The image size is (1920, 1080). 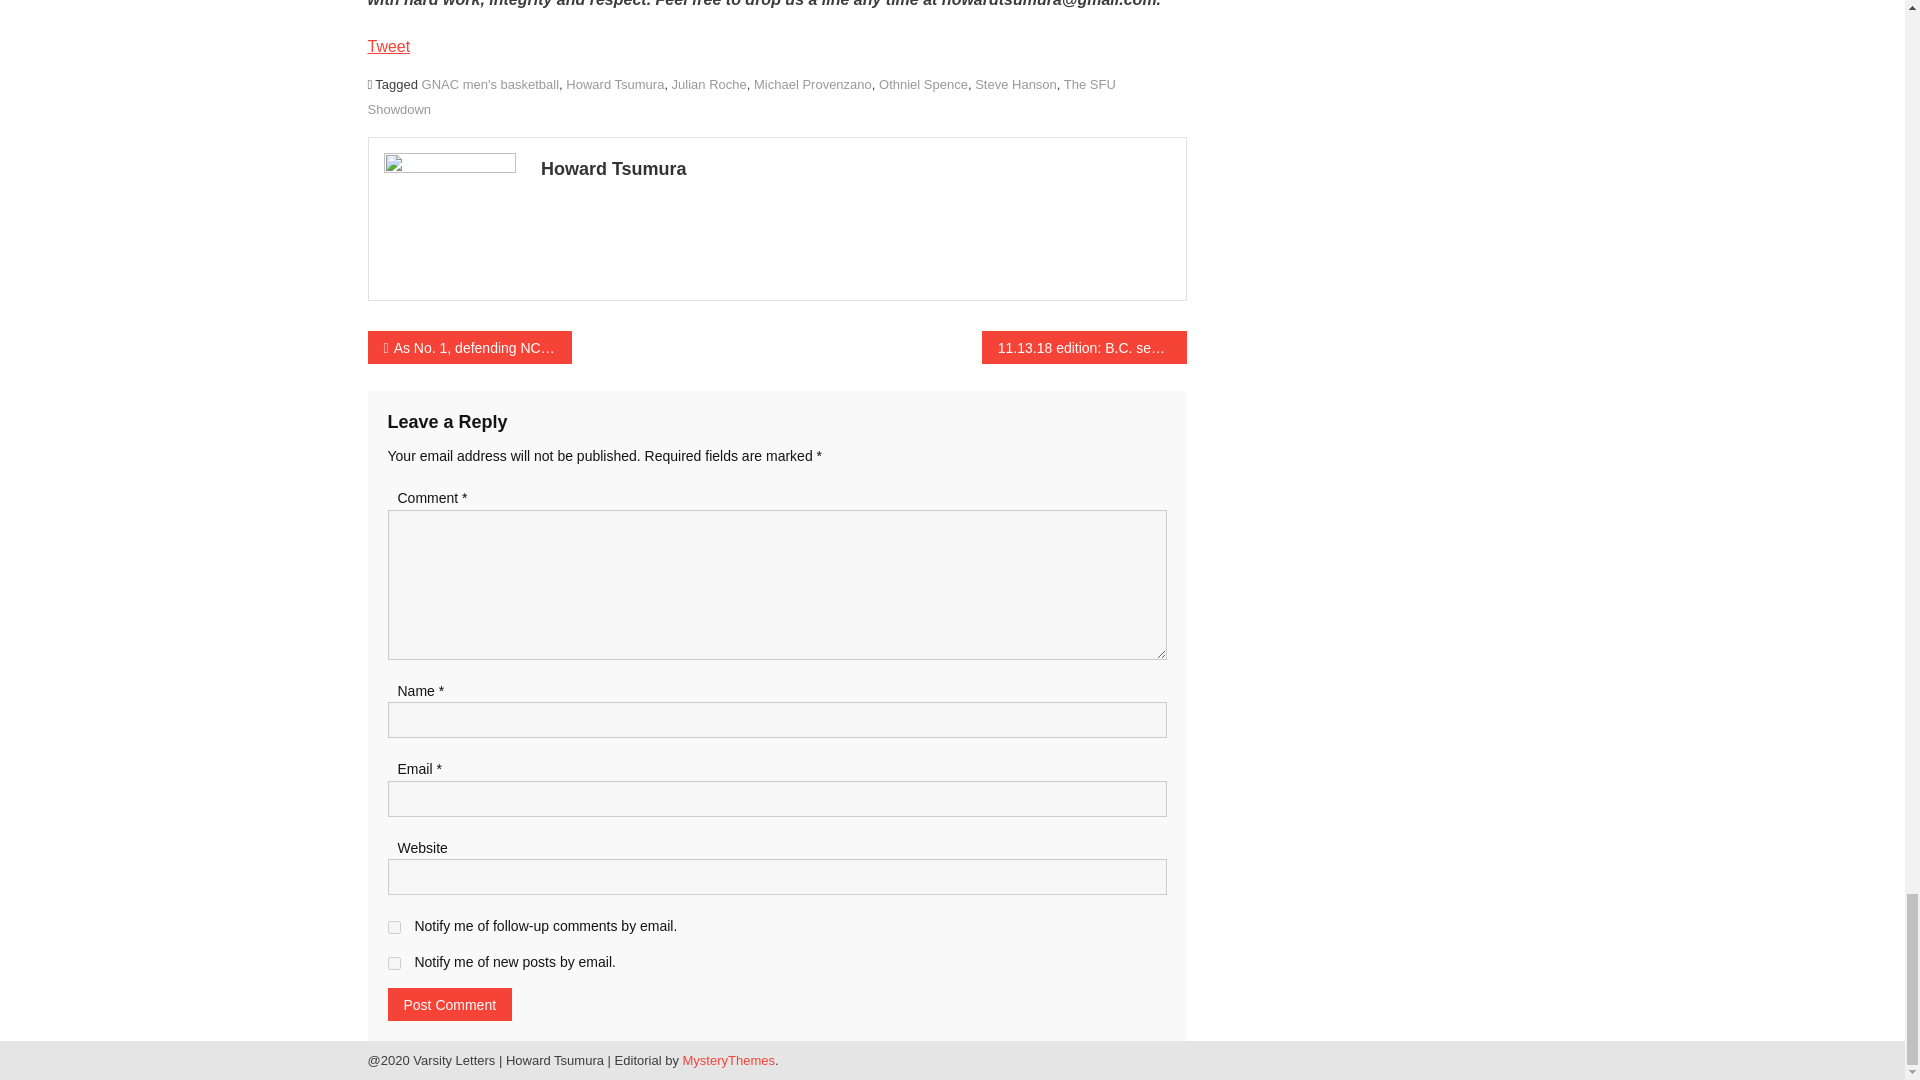 What do you see at coordinates (394, 962) in the screenshot?
I see `subscribe` at bounding box center [394, 962].